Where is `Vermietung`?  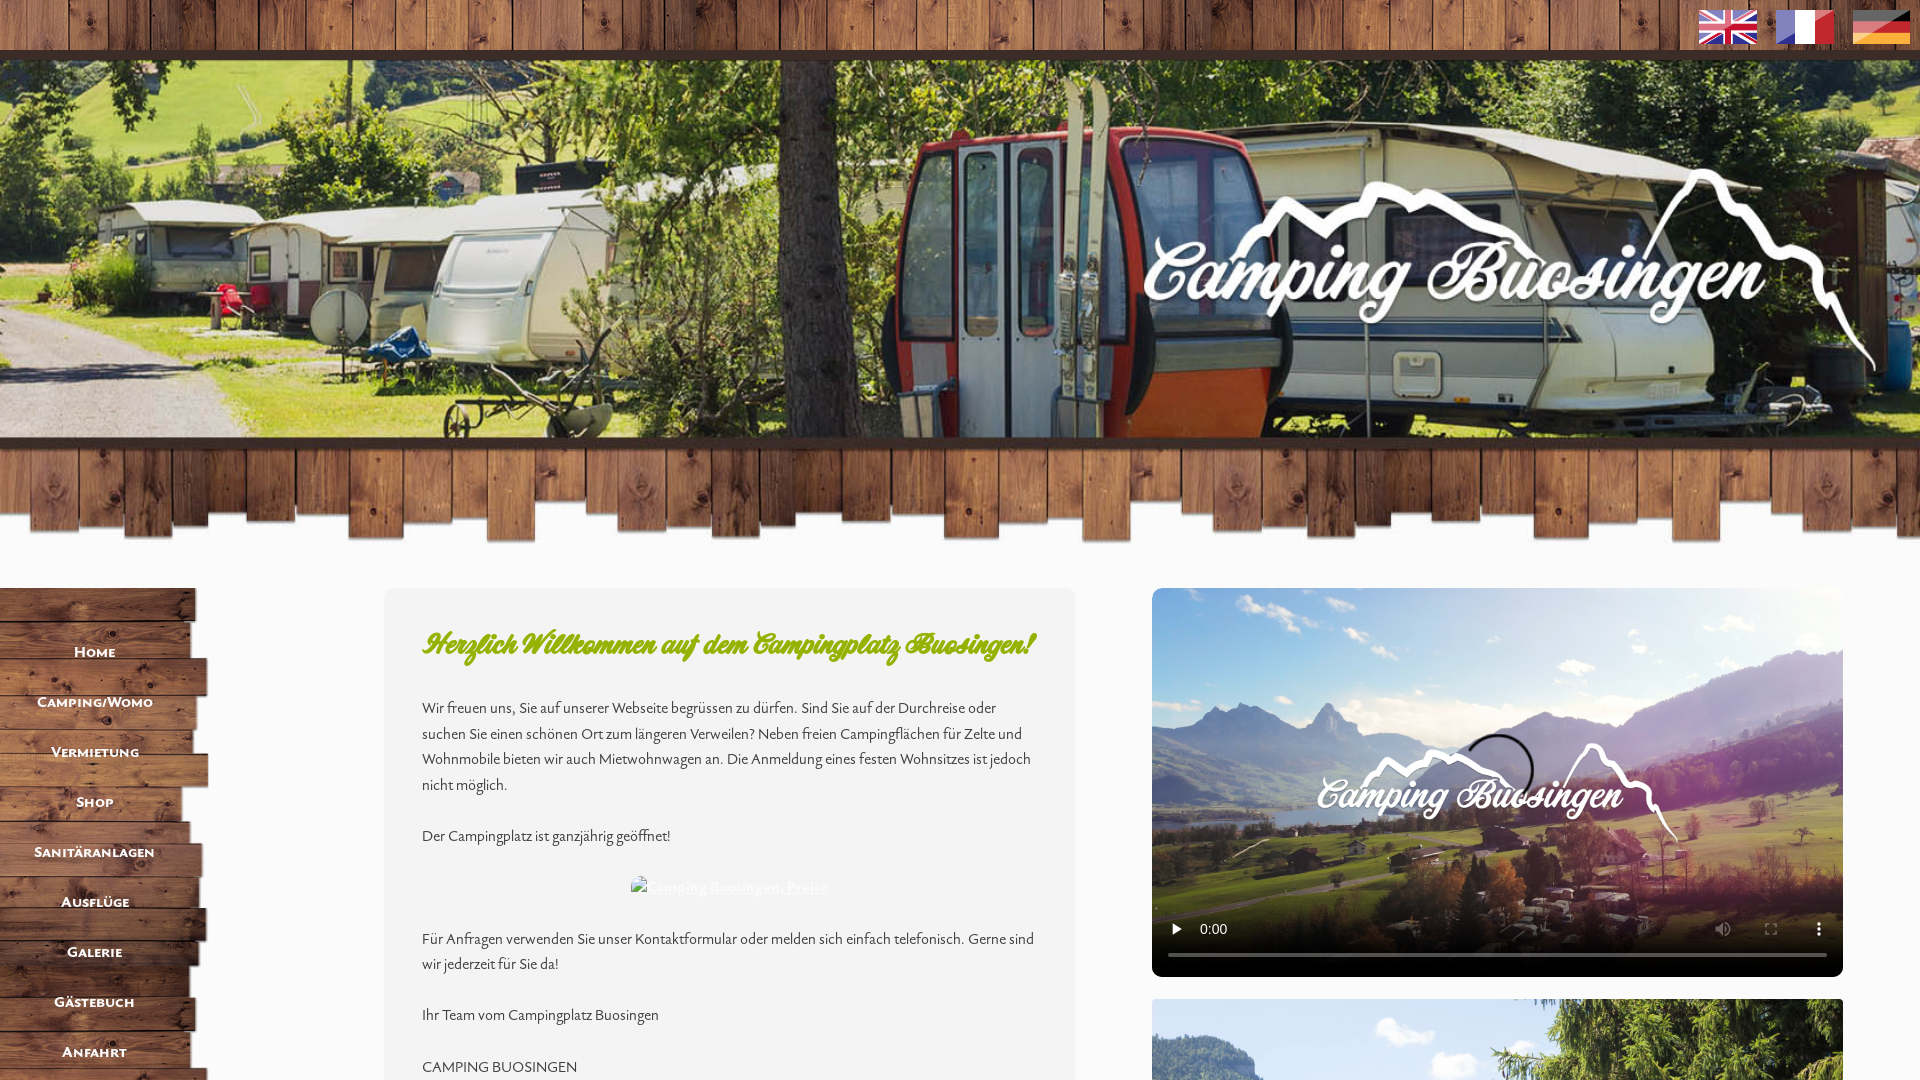 Vermietung is located at coordinates (94, 753).